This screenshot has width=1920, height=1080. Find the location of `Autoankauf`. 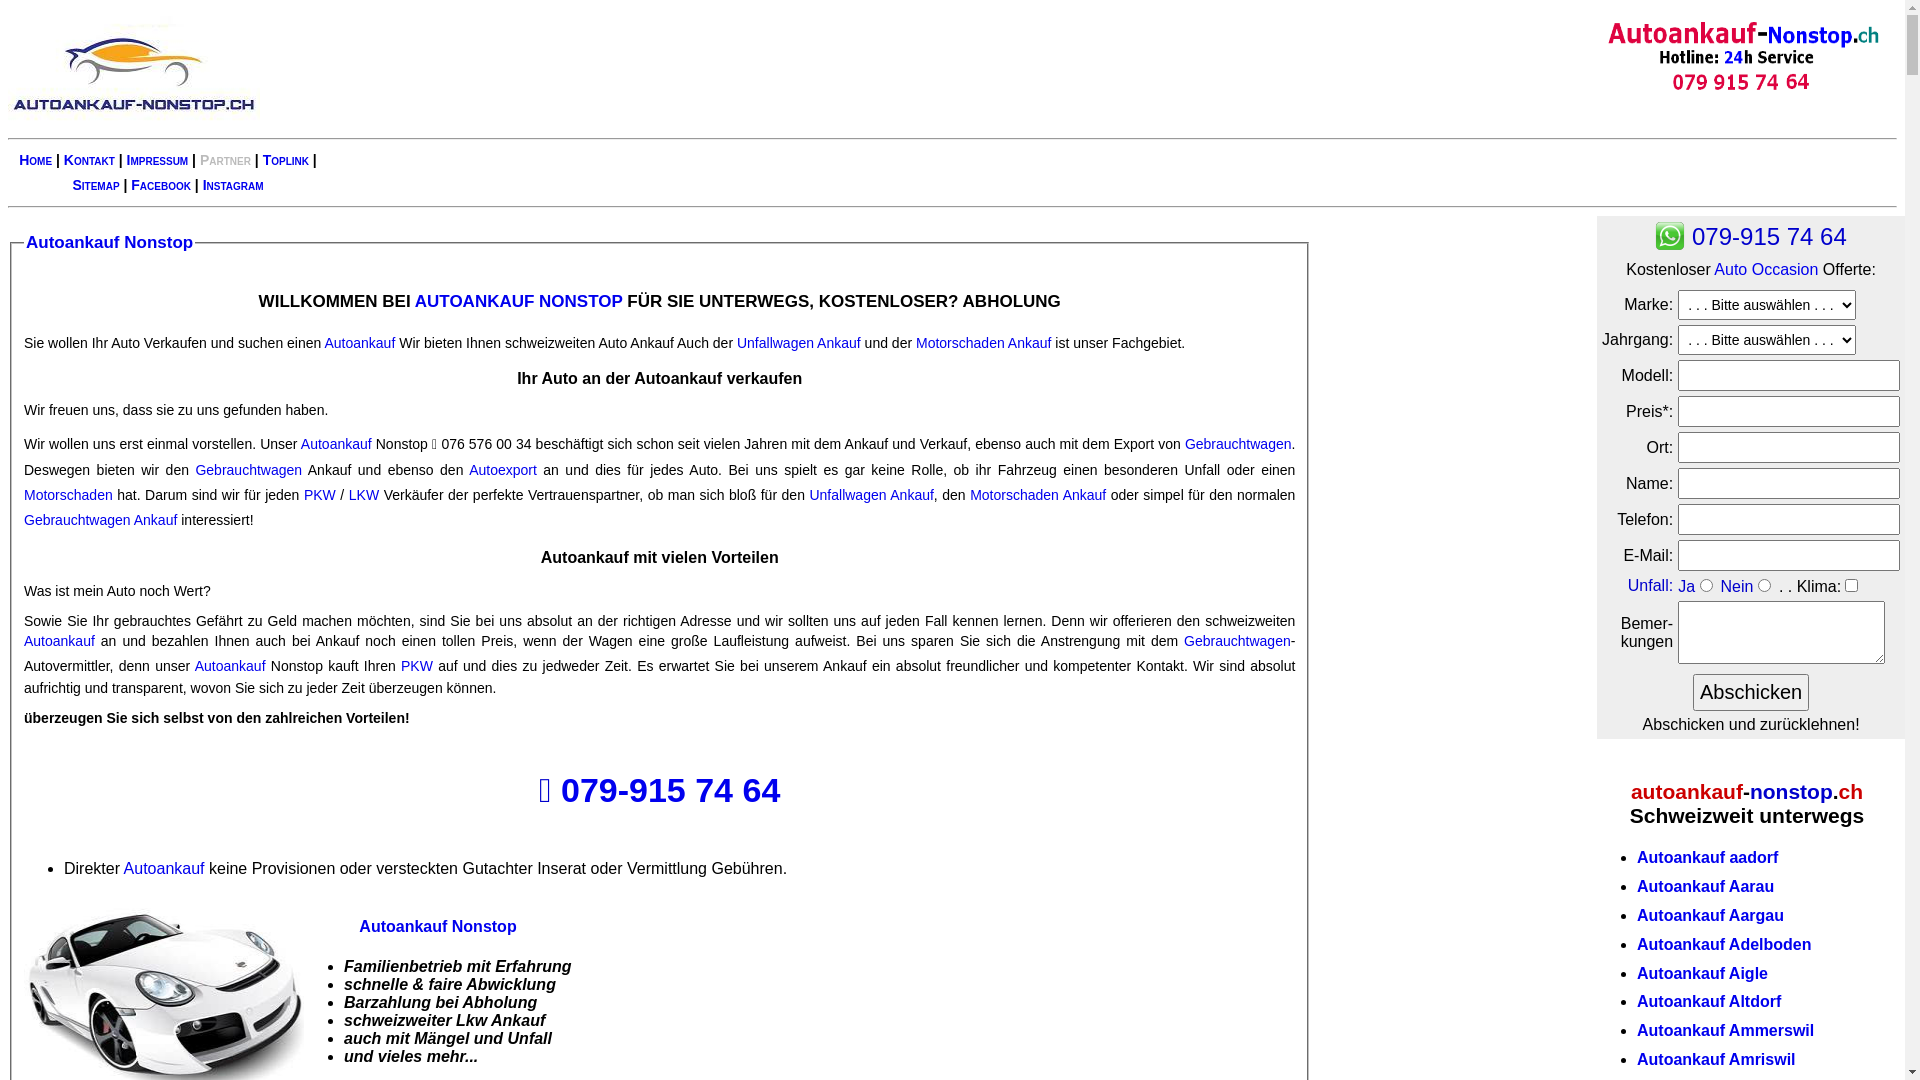

Autoankauf is located at coordinates (360, 343).